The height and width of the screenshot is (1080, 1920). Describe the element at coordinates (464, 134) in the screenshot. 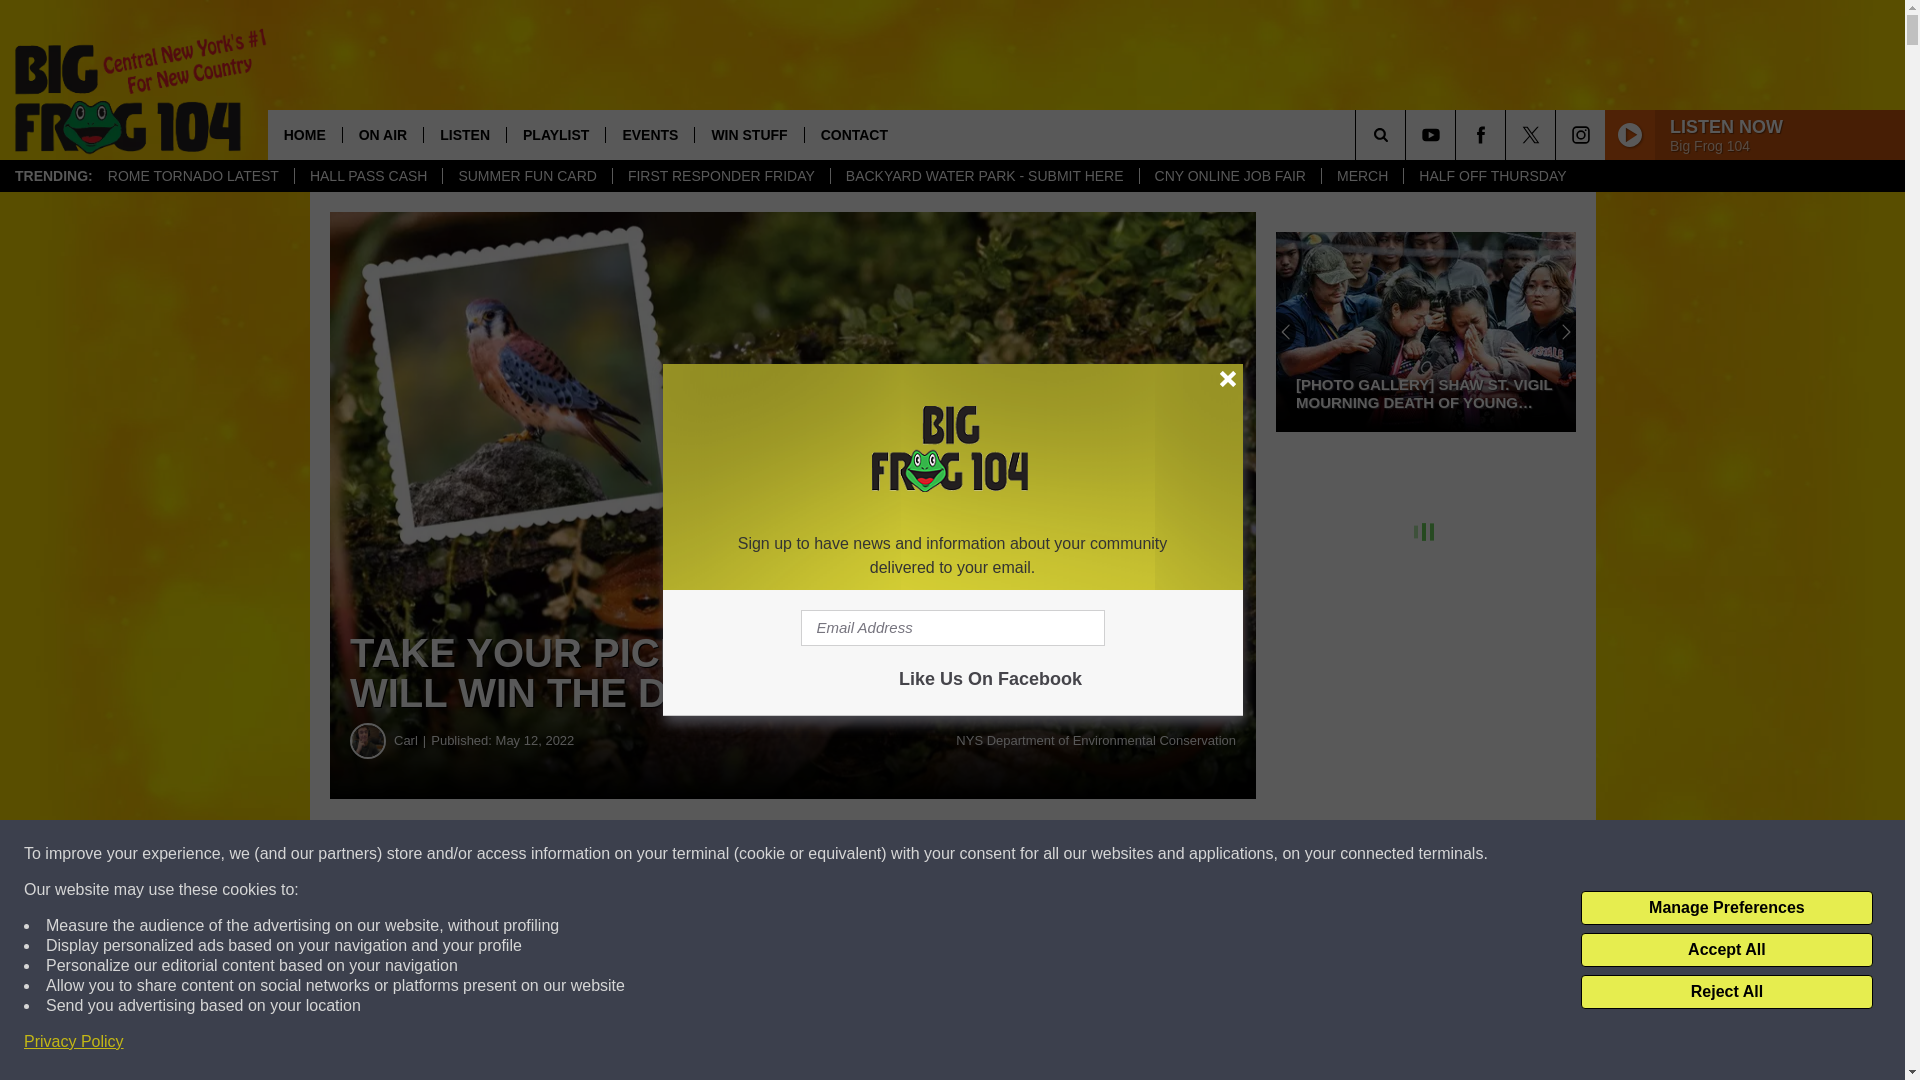

I see `LISTEN` at that location.